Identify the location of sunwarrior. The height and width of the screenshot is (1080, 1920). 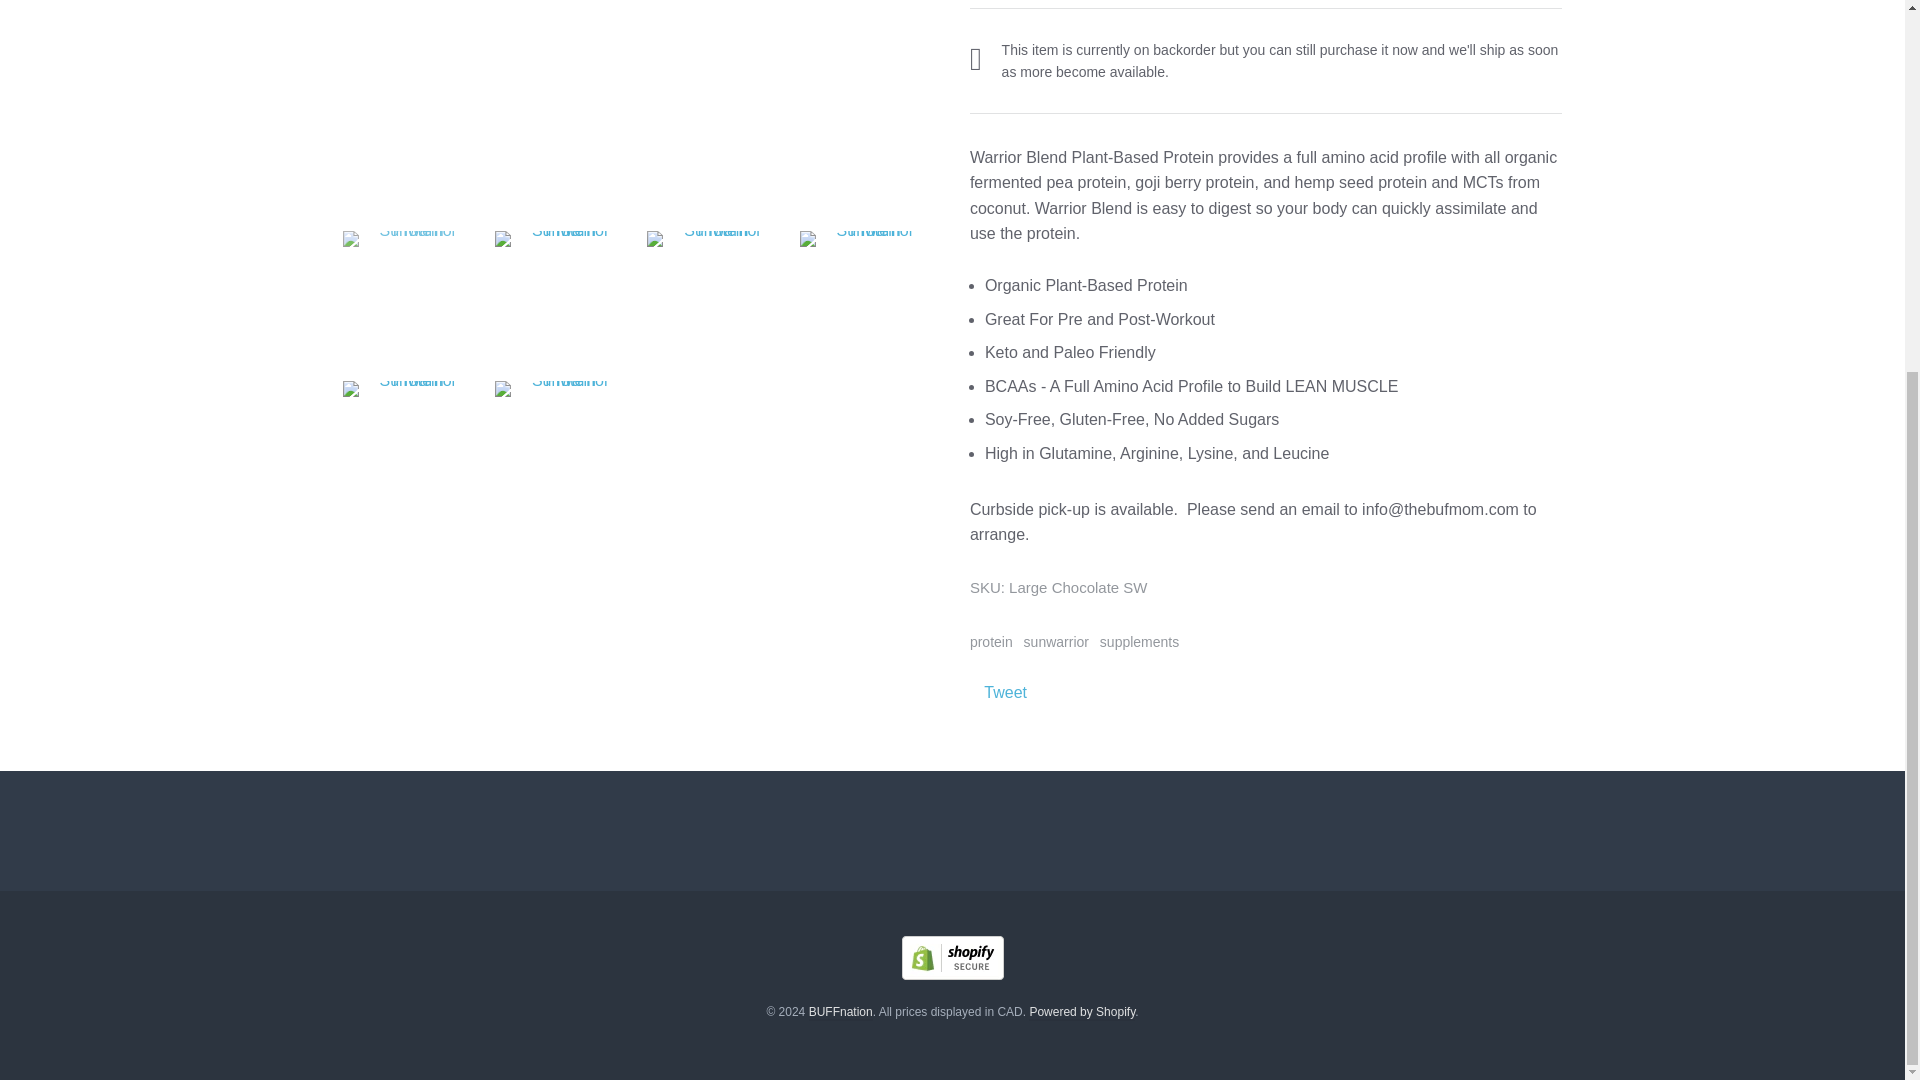
(1056, 642).